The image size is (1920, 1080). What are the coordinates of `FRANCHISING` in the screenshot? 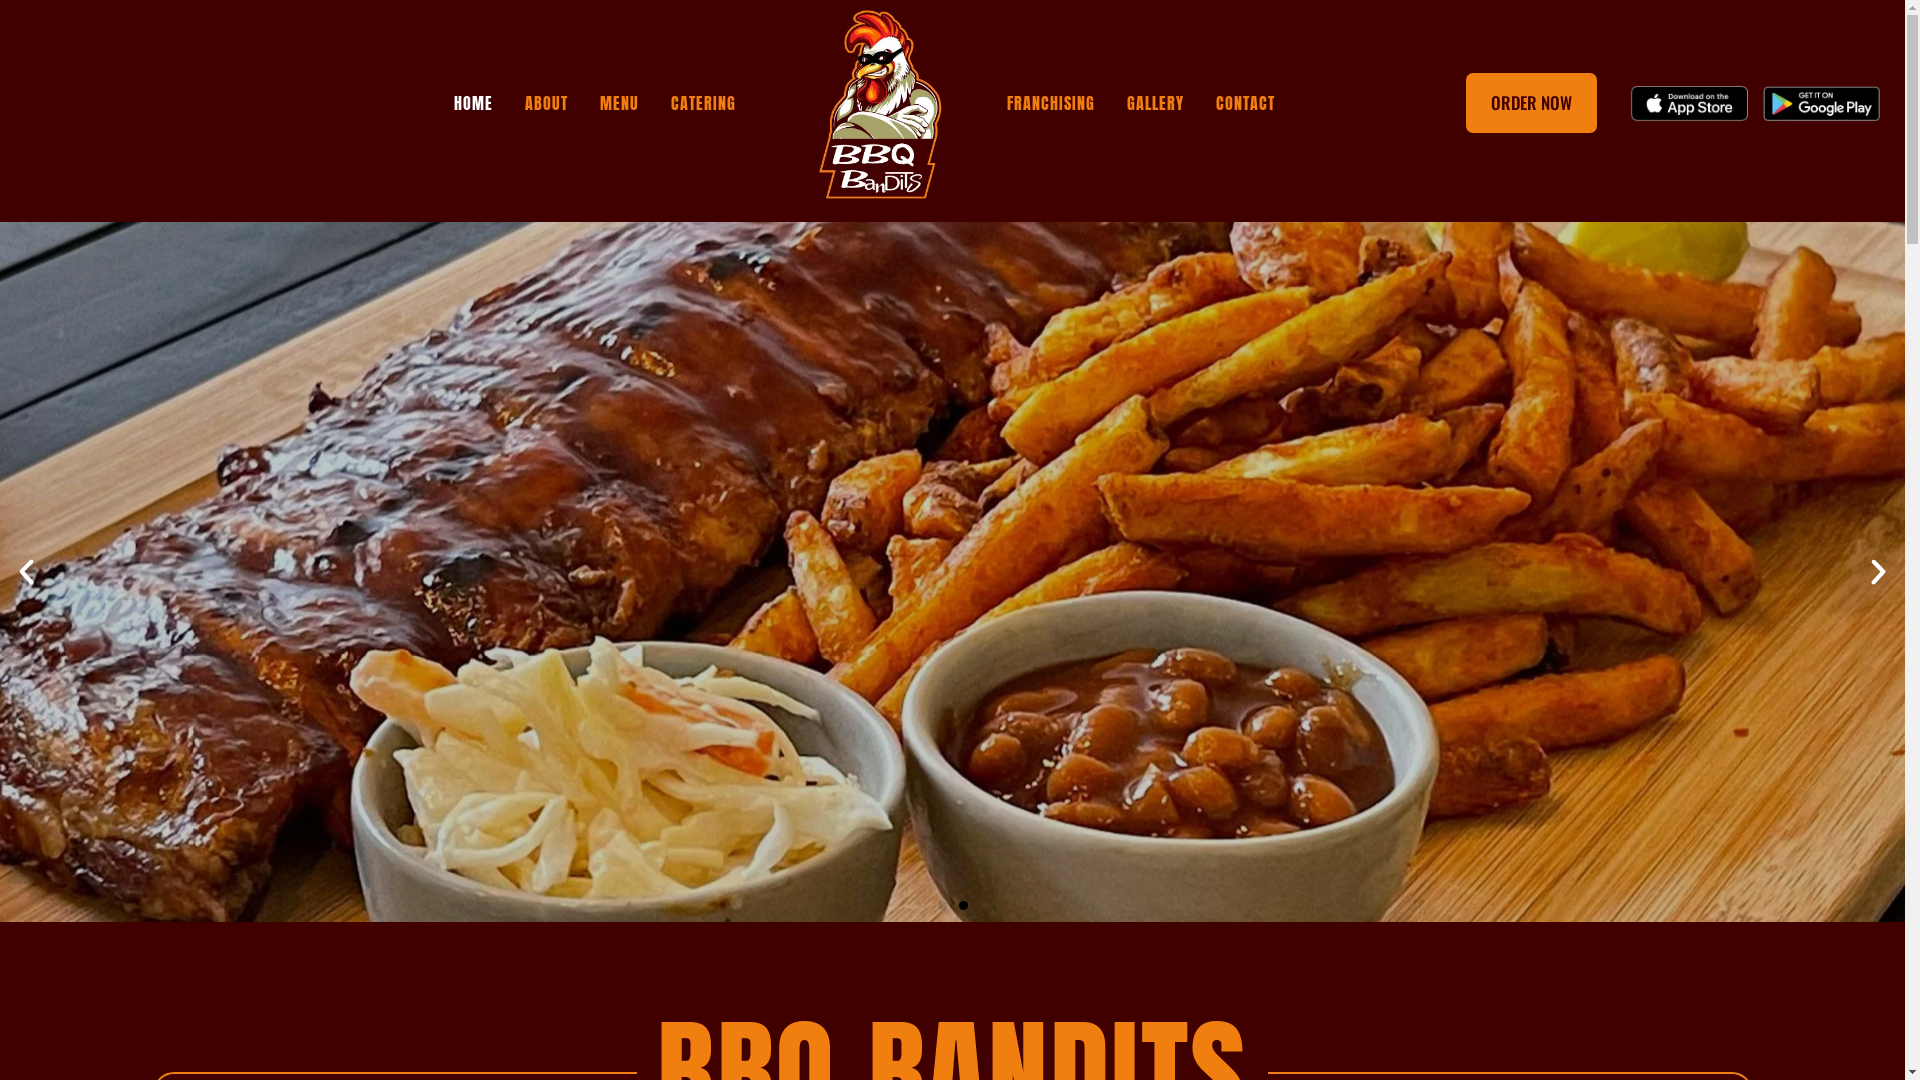 It's located at (1051, 104).